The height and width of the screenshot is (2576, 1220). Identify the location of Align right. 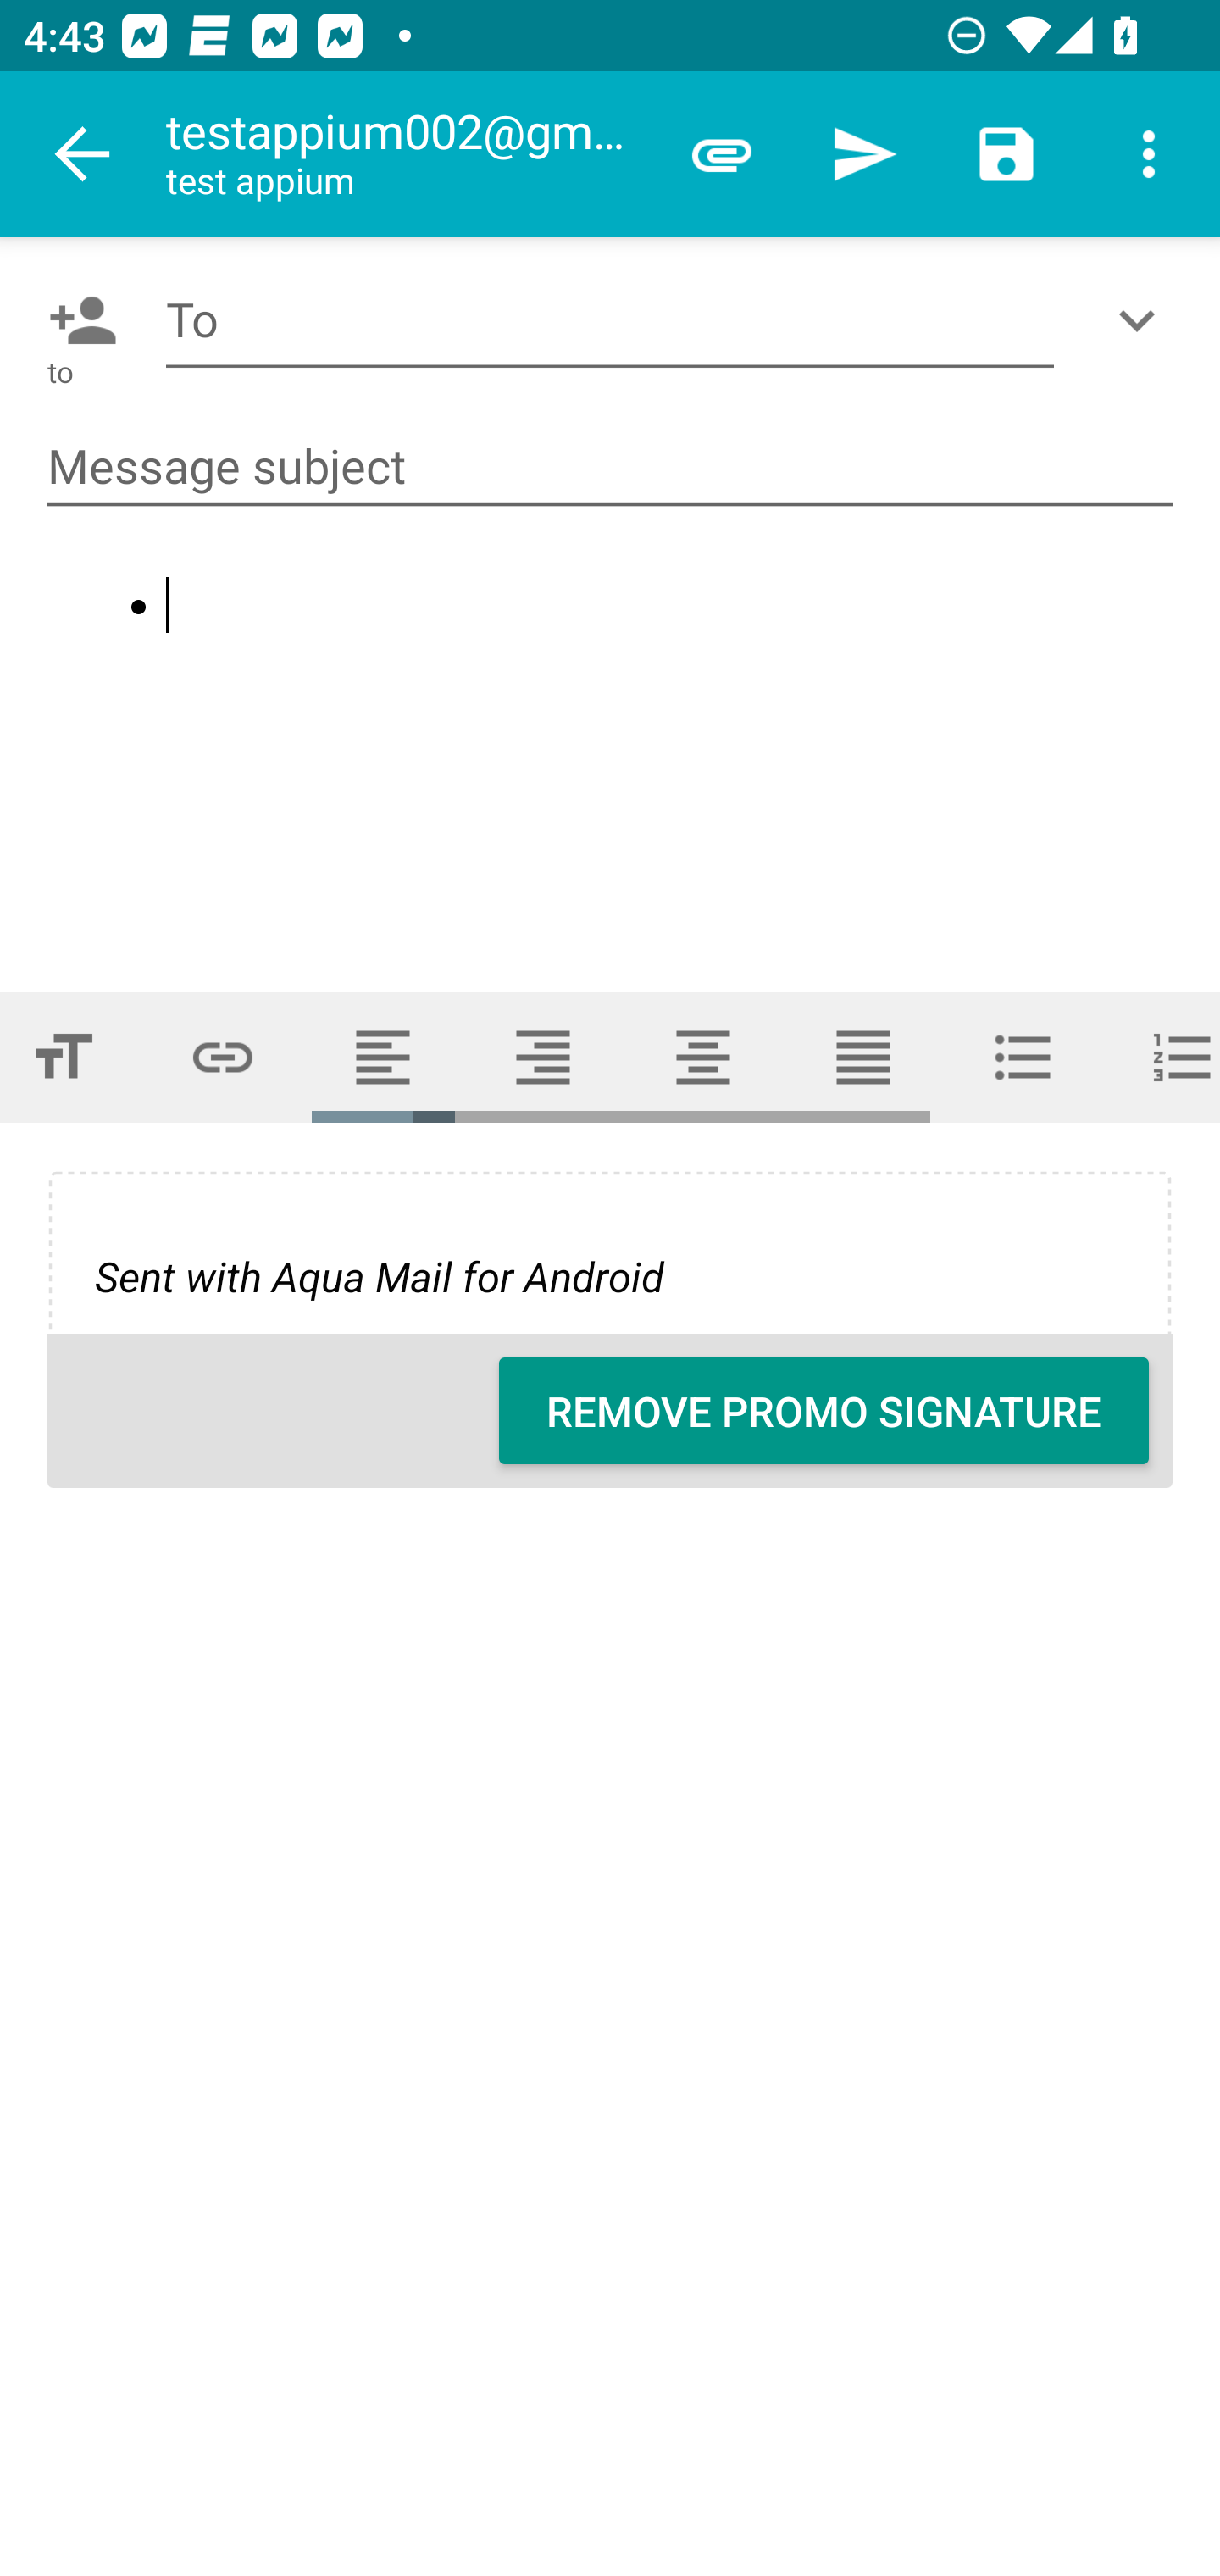
(543, 1058).